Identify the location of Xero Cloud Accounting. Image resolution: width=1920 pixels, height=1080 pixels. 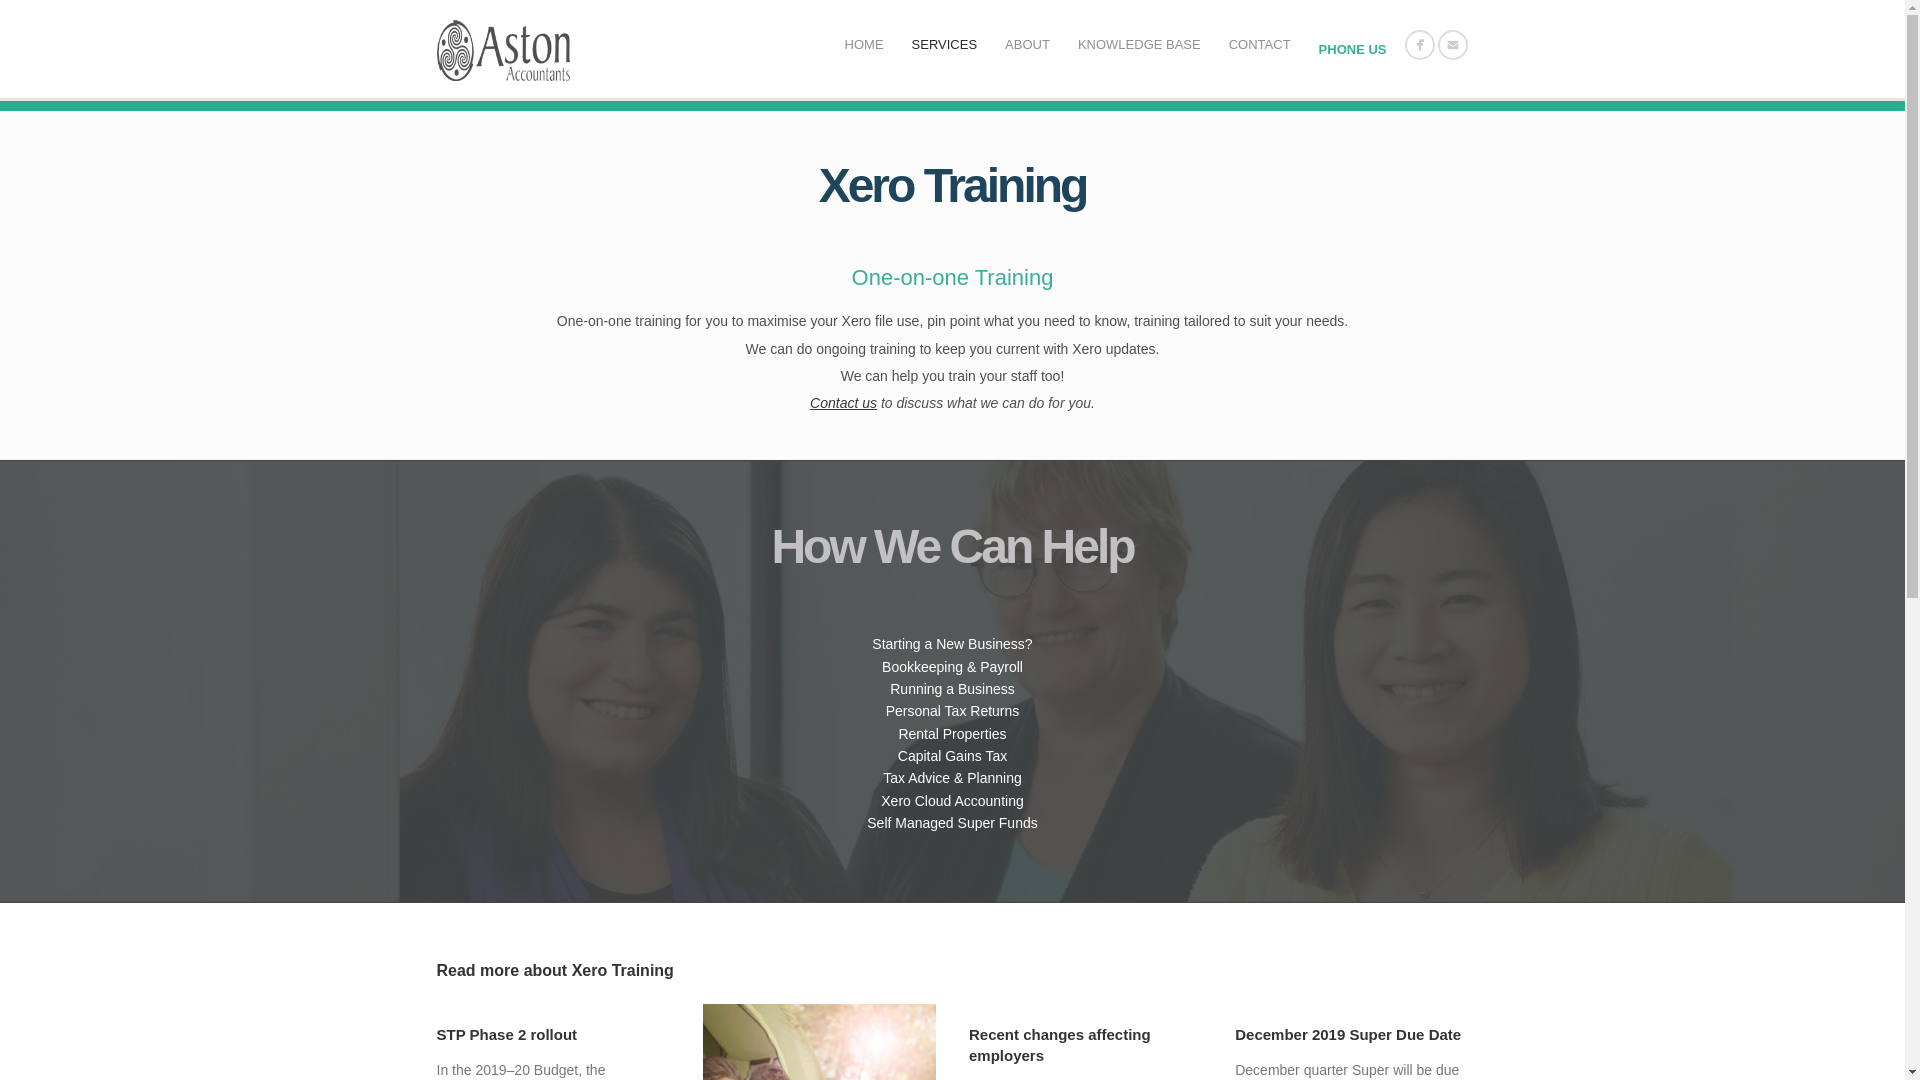
(952, 800).